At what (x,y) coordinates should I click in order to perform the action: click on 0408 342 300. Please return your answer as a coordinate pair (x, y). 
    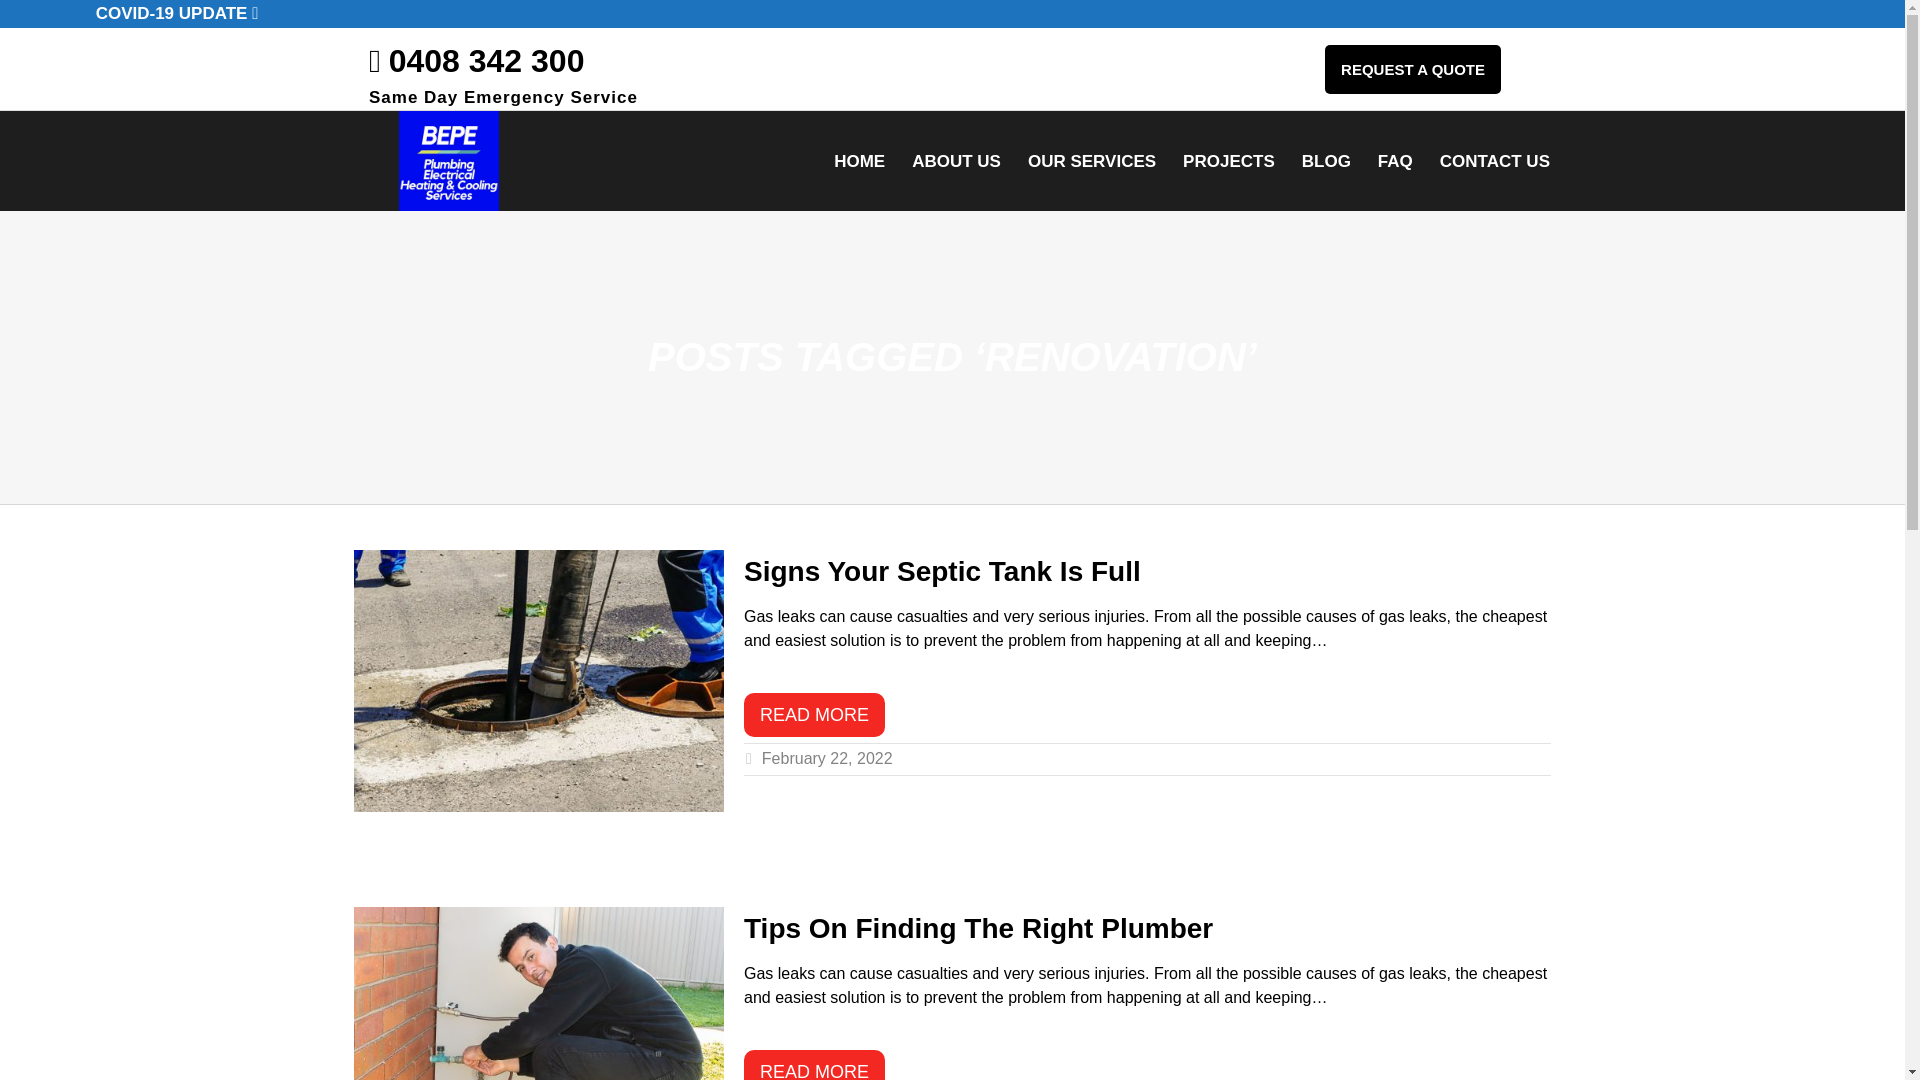
    Looking at the image, I should click on (476, 60).